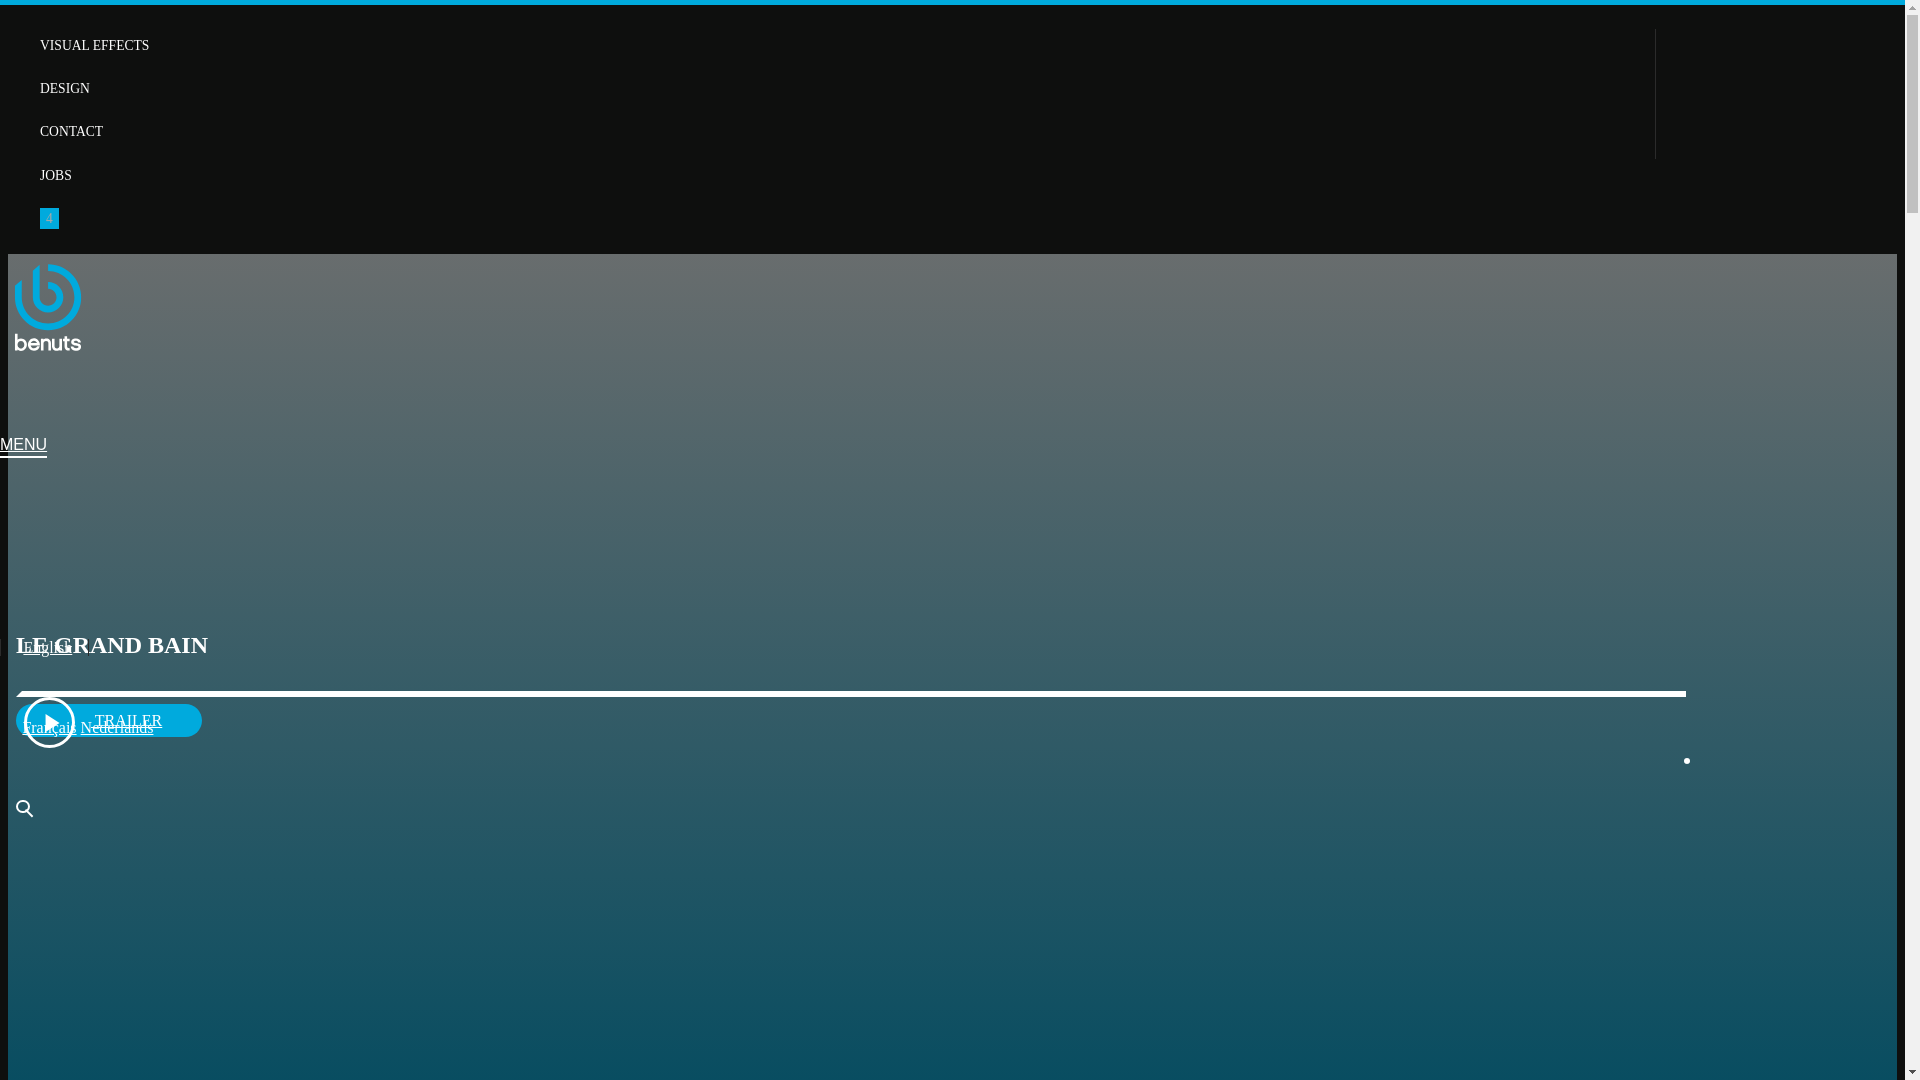  Describe the element at coordinates (44, 648) in the screenshot. I see `English` at that location.